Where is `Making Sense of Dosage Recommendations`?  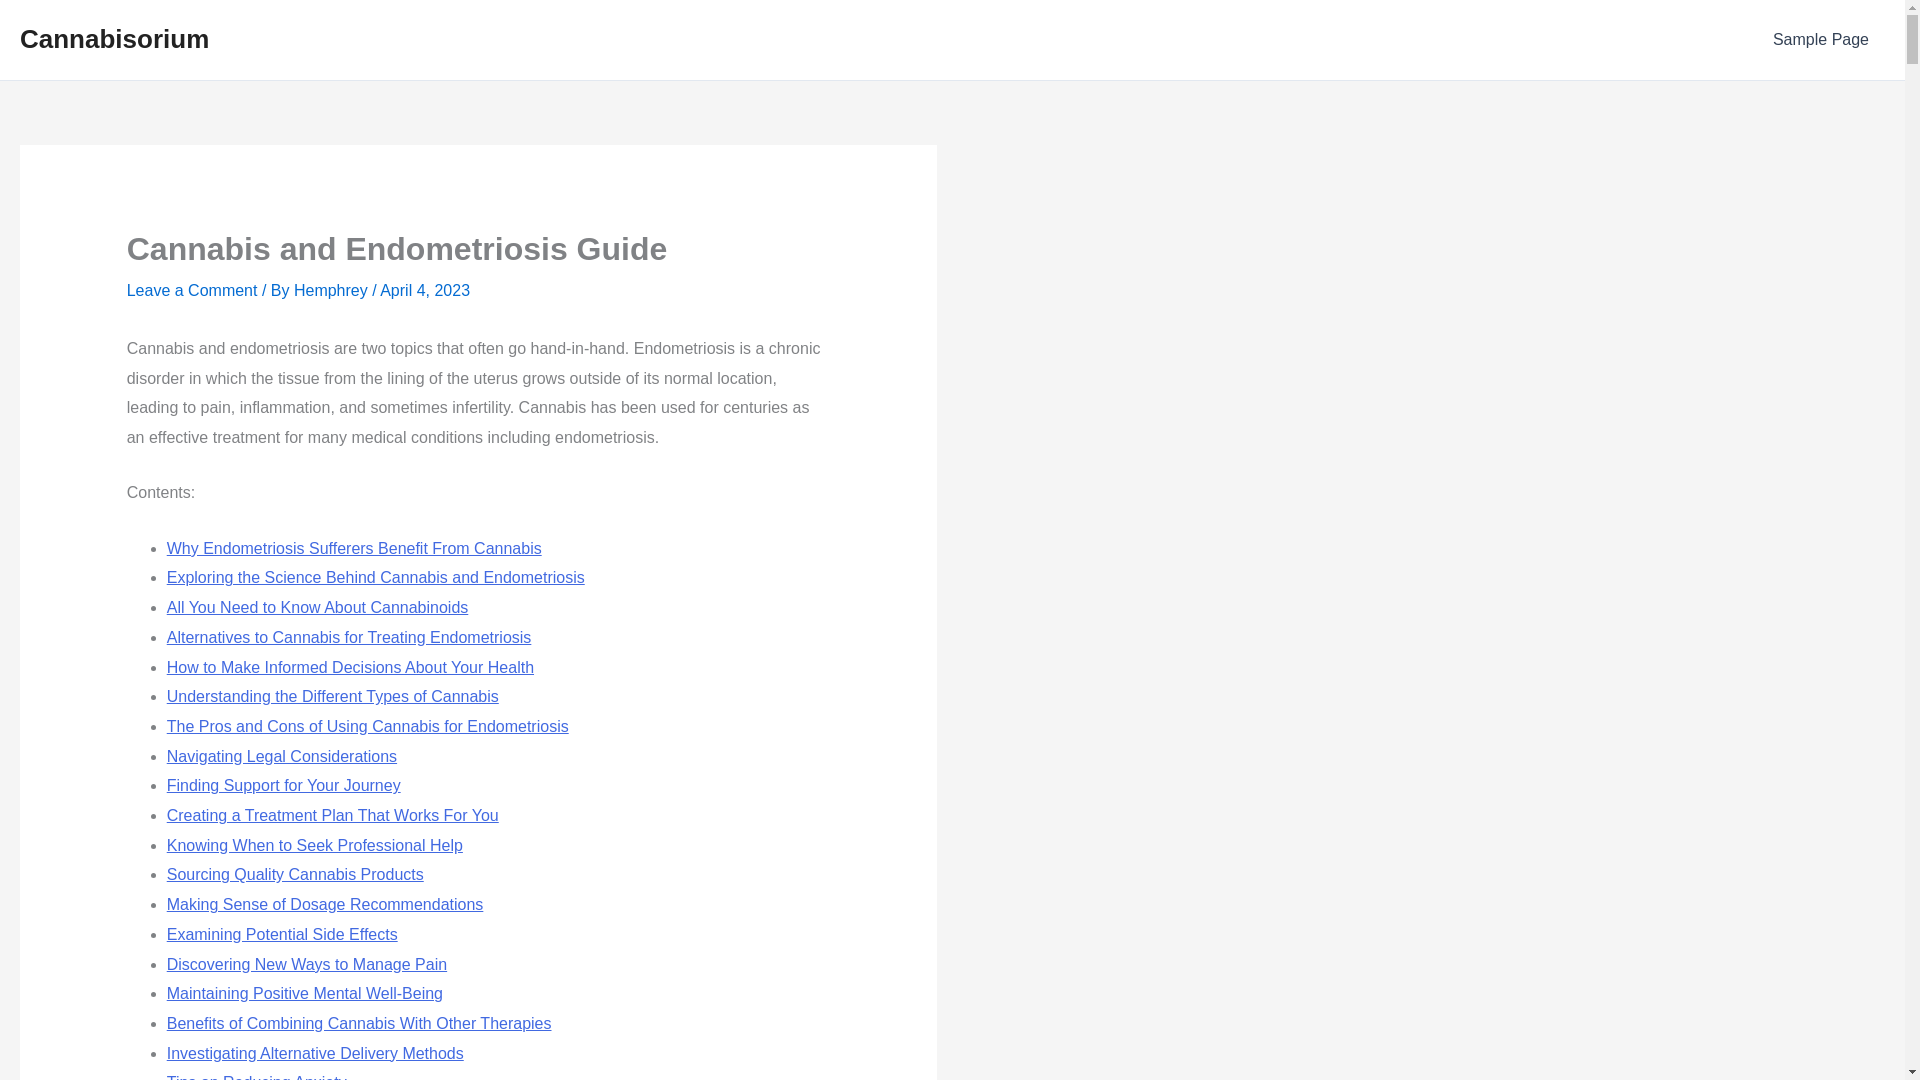
Making Sense of Dosage Recommendations is located at coordinates (325, 904).